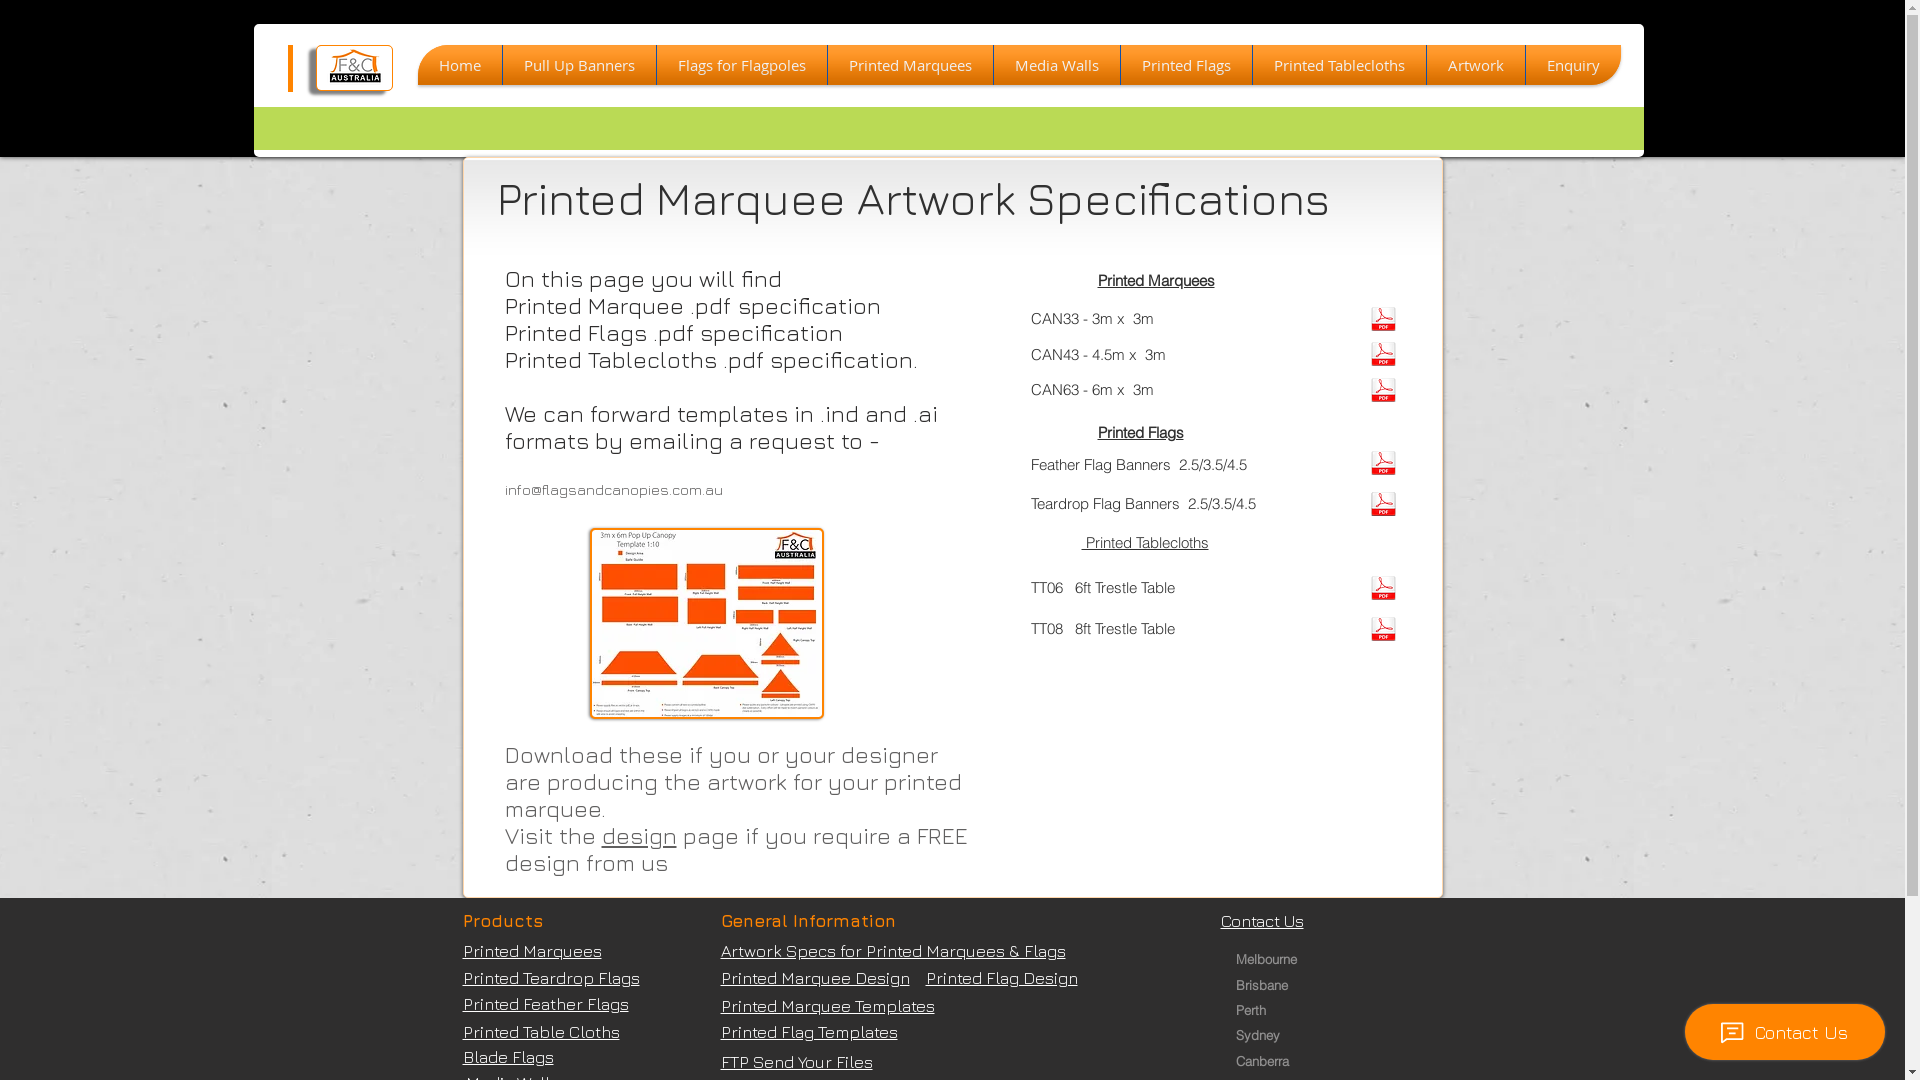 This screenshot has height=1080, width=1920. Describe the element at coordinates (508, 1057) in the screenshot. I see `Blade Flags` at that location.